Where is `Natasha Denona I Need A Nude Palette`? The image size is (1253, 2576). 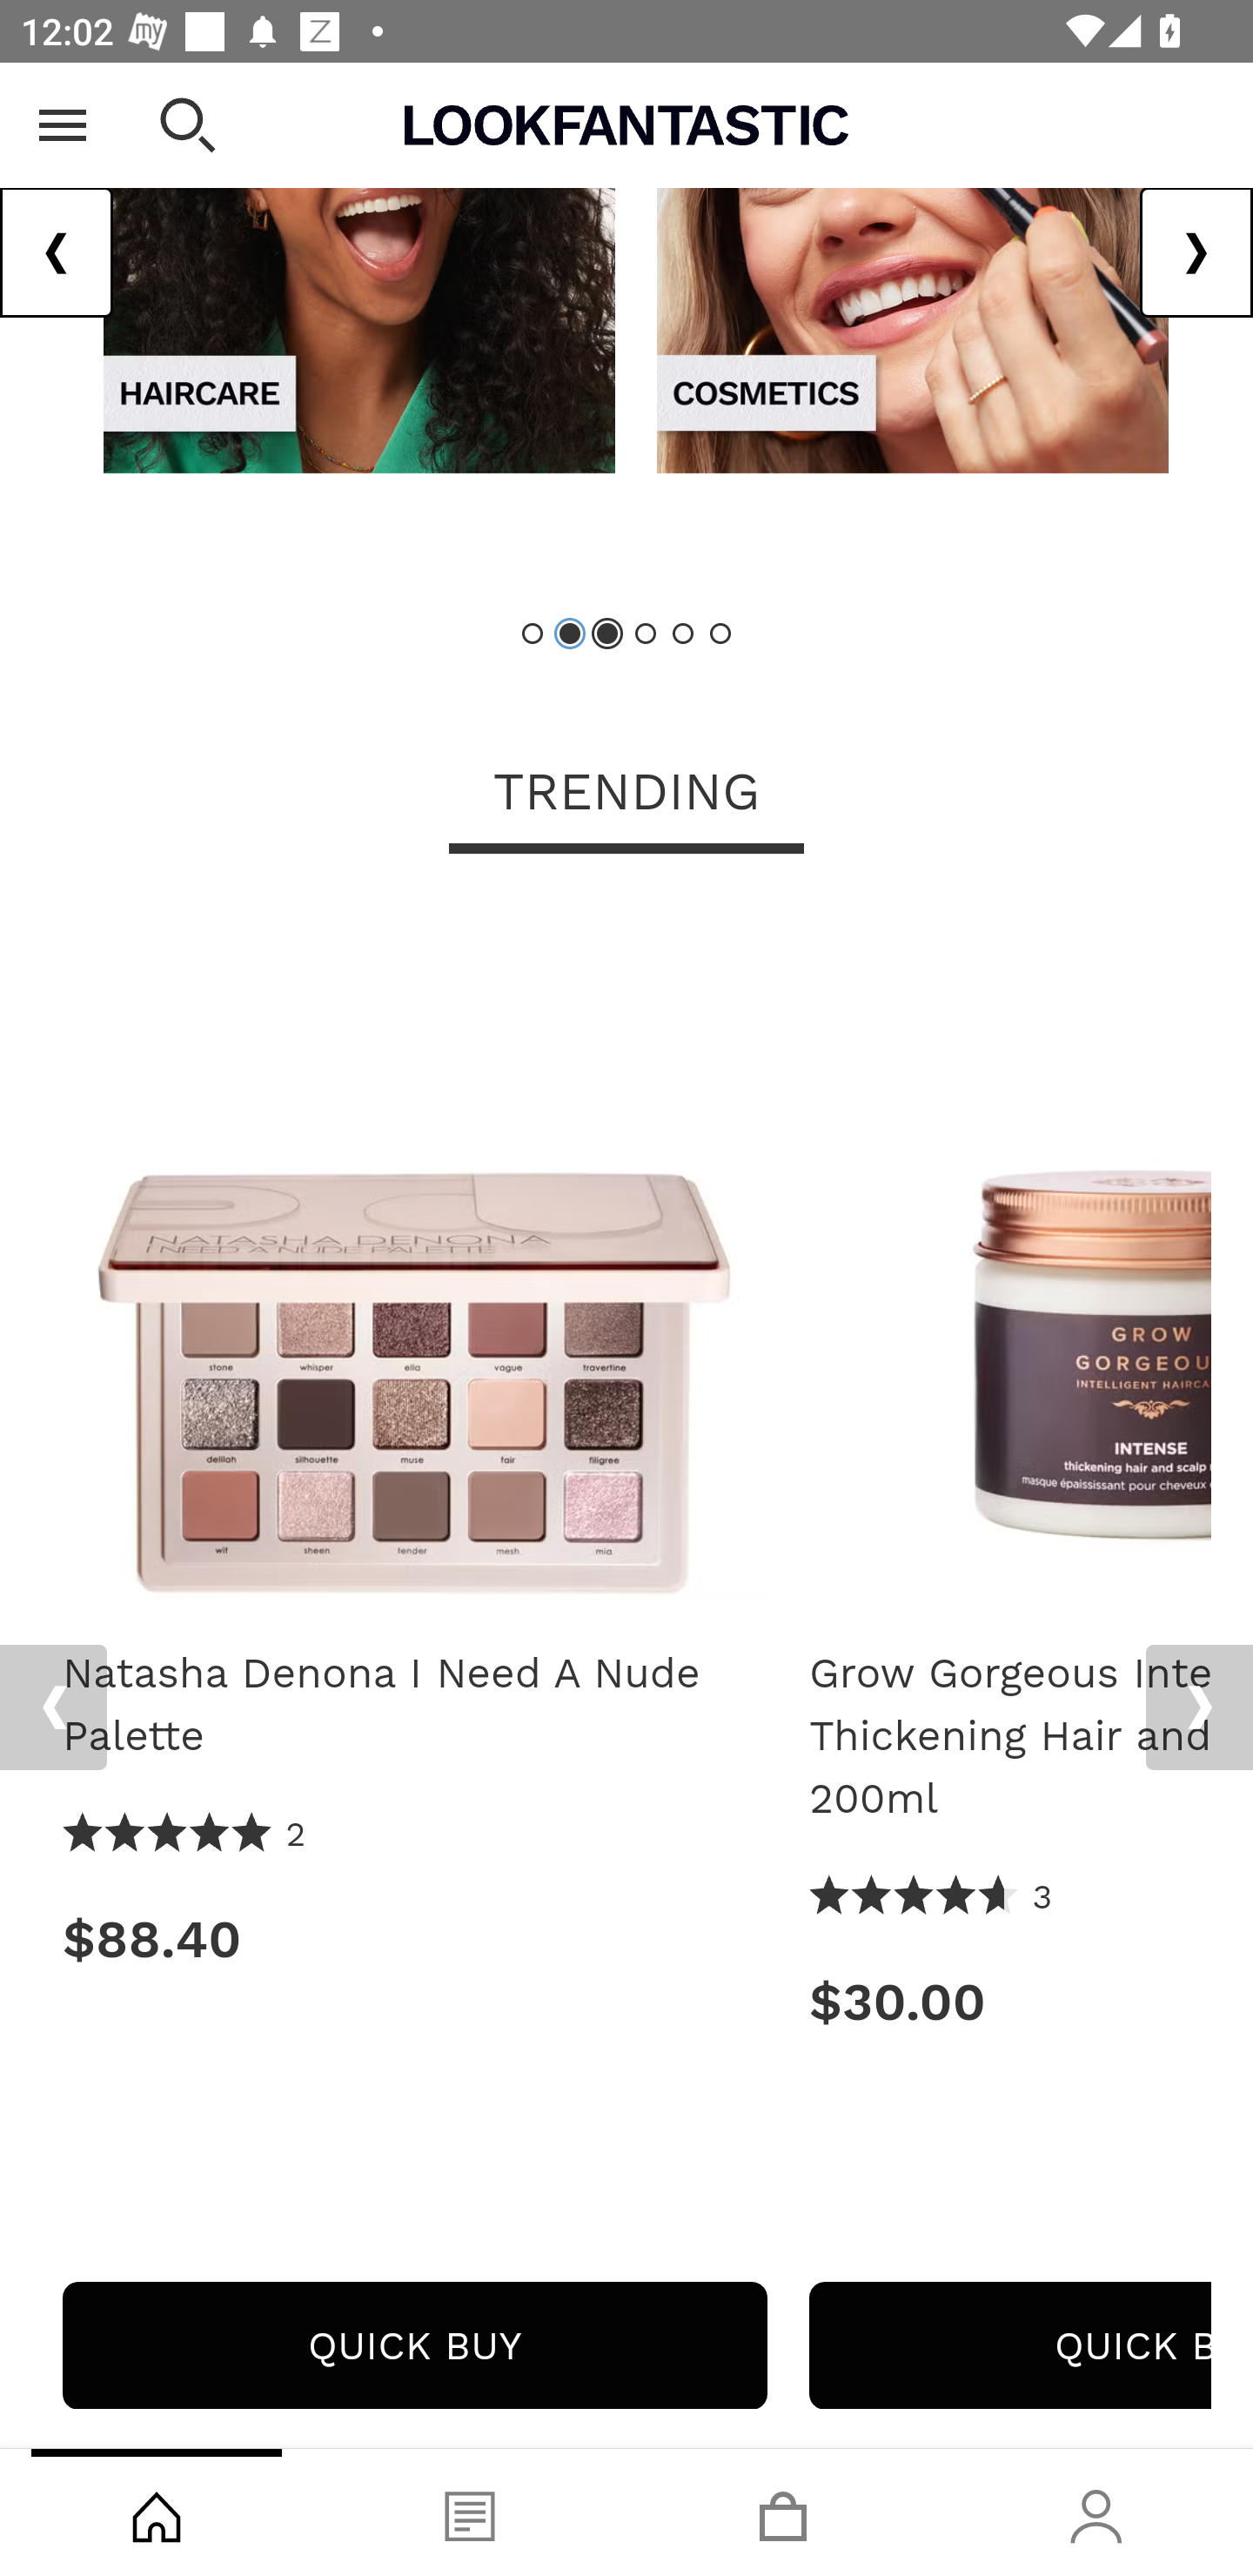
Natasha Denona I Need A Nude Palette is located at coordinates (414, 1705).